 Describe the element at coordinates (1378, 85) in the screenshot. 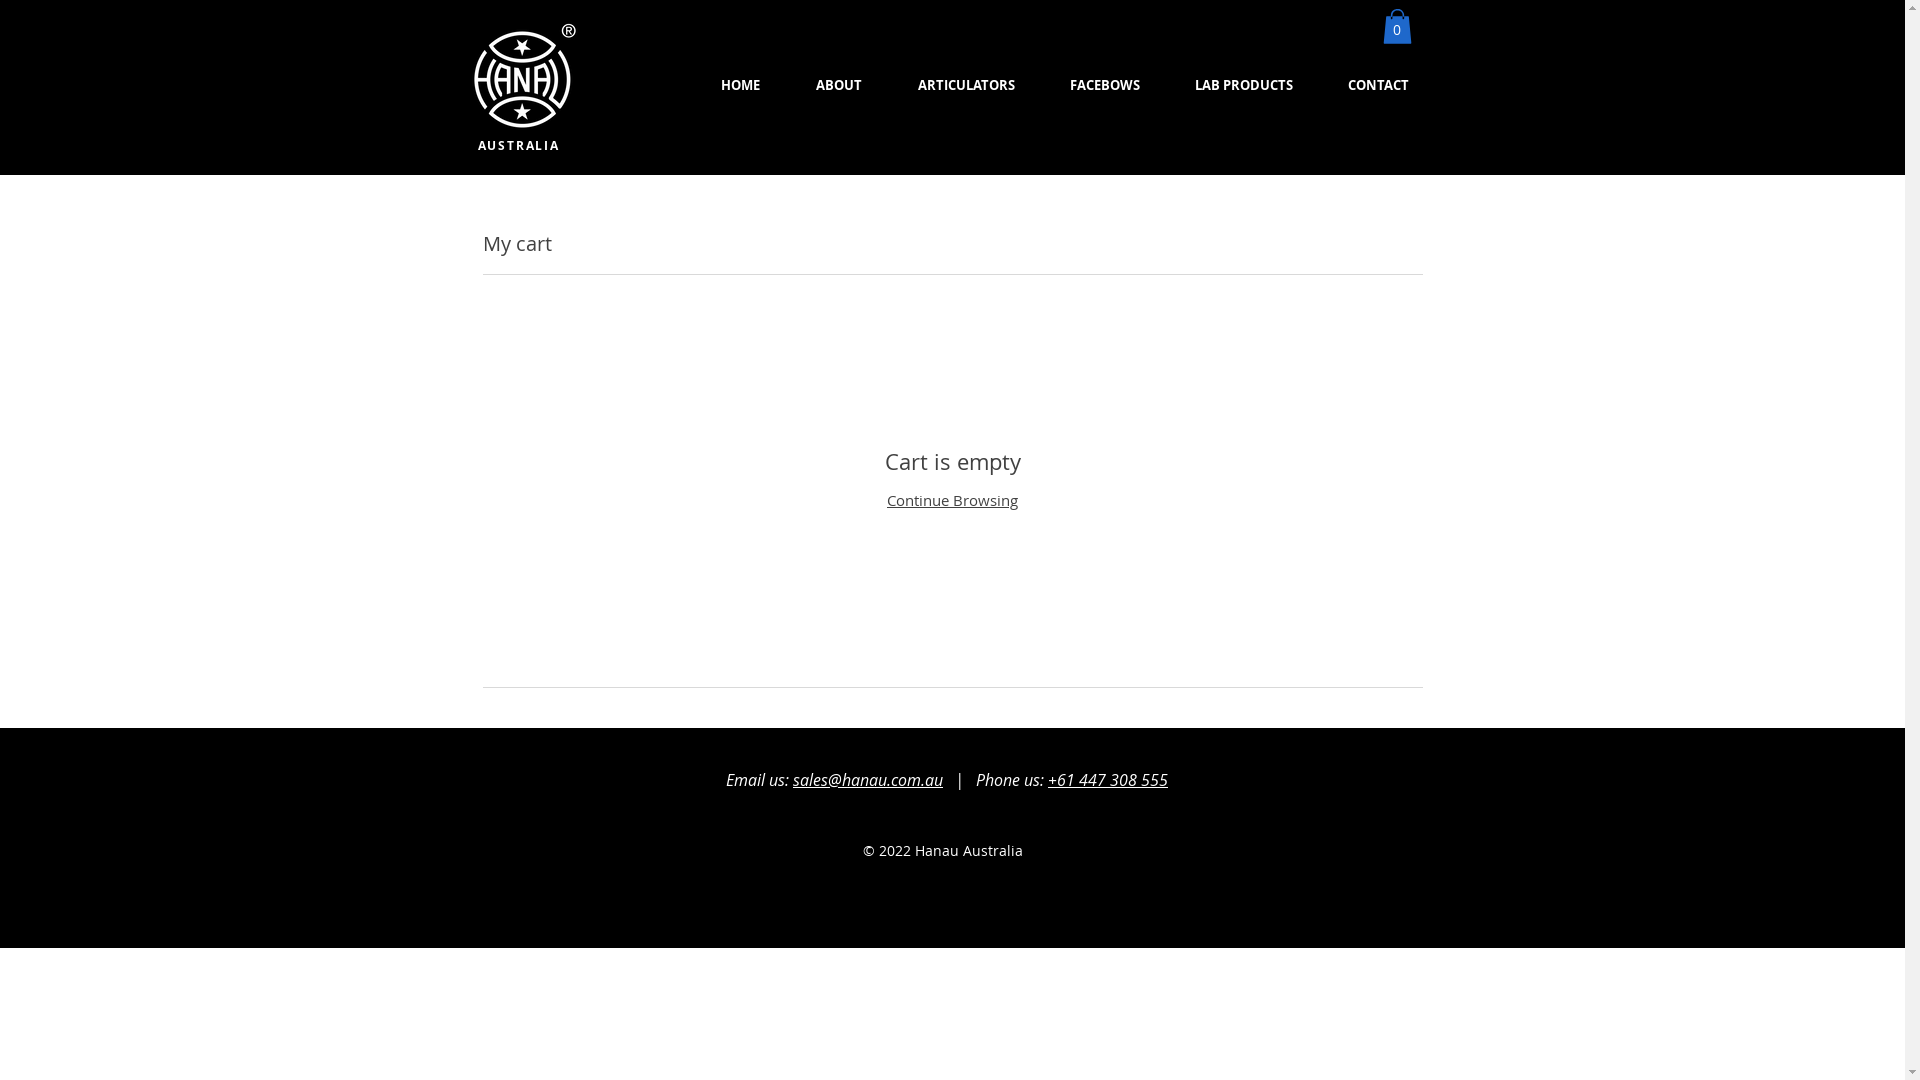

I see `CONTACT` at that location.